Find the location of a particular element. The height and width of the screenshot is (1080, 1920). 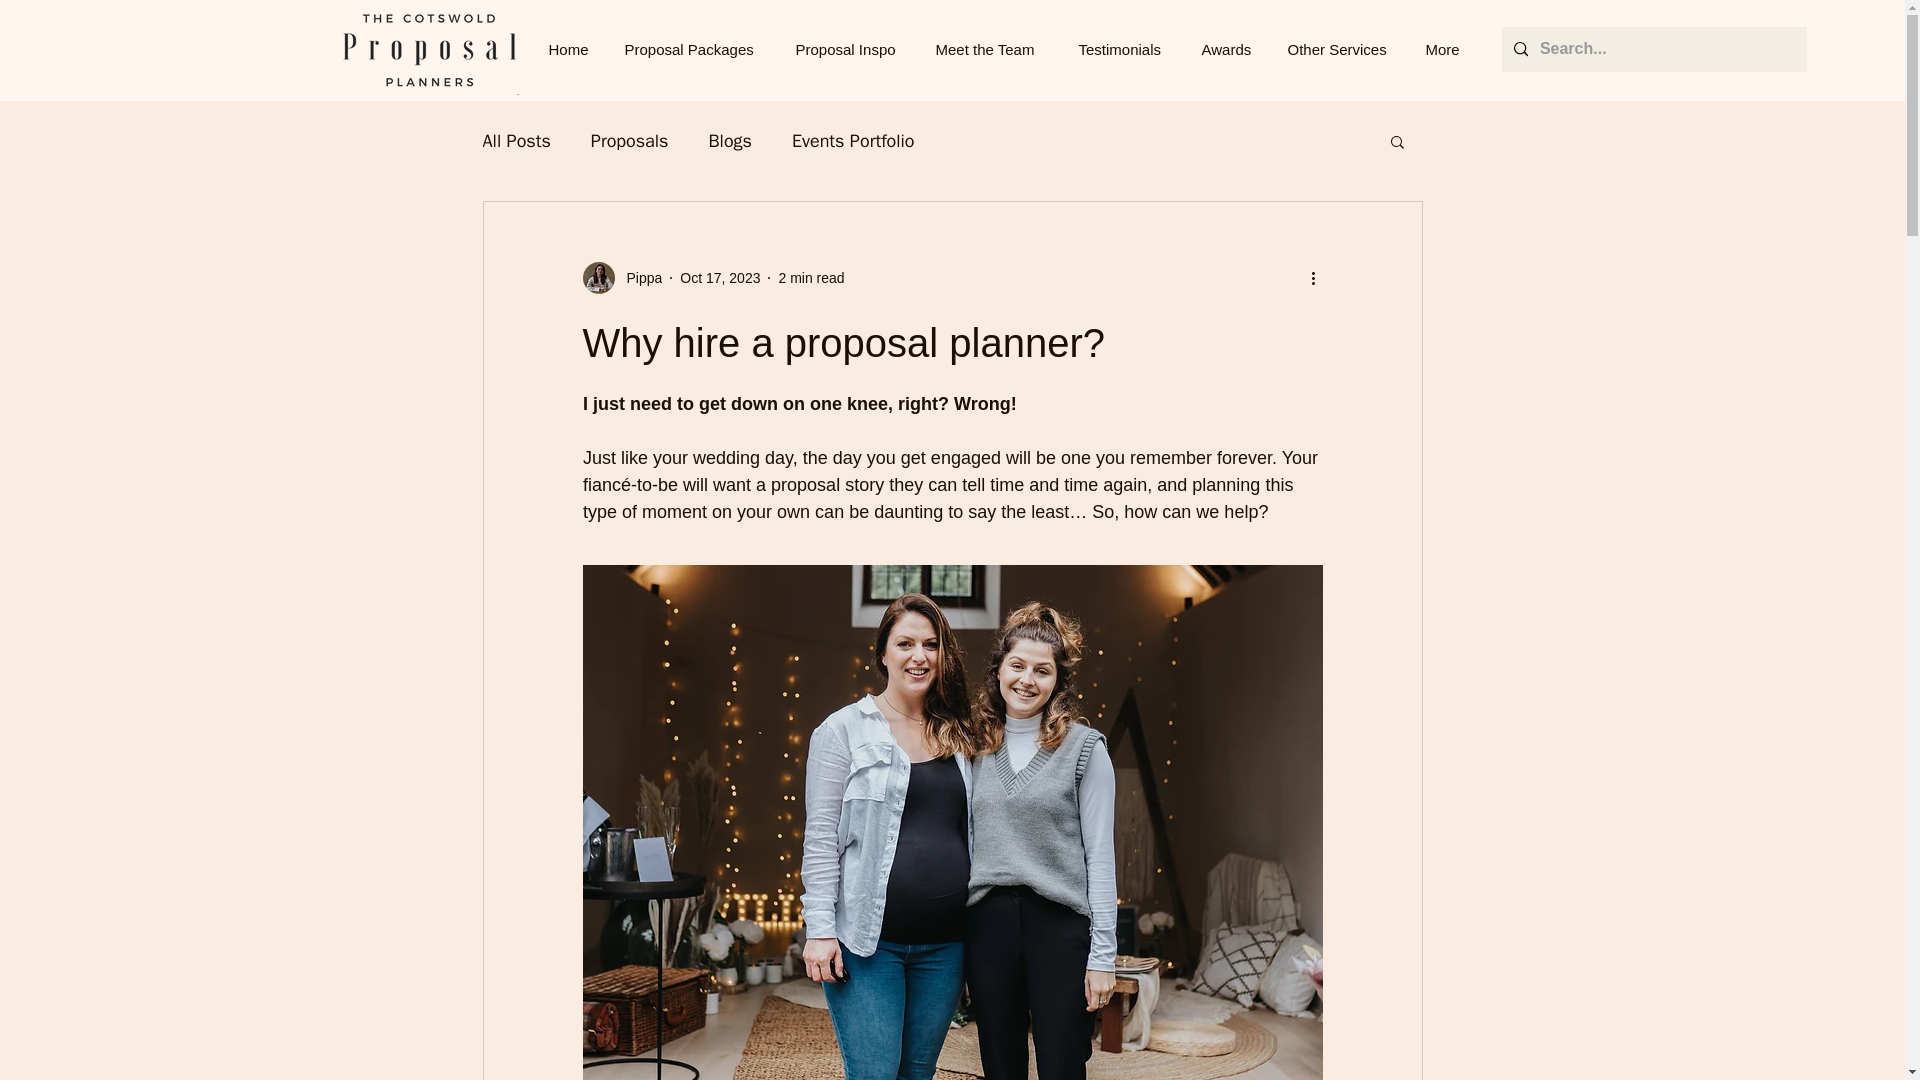

Proposals is located at coordinates (630, 140).